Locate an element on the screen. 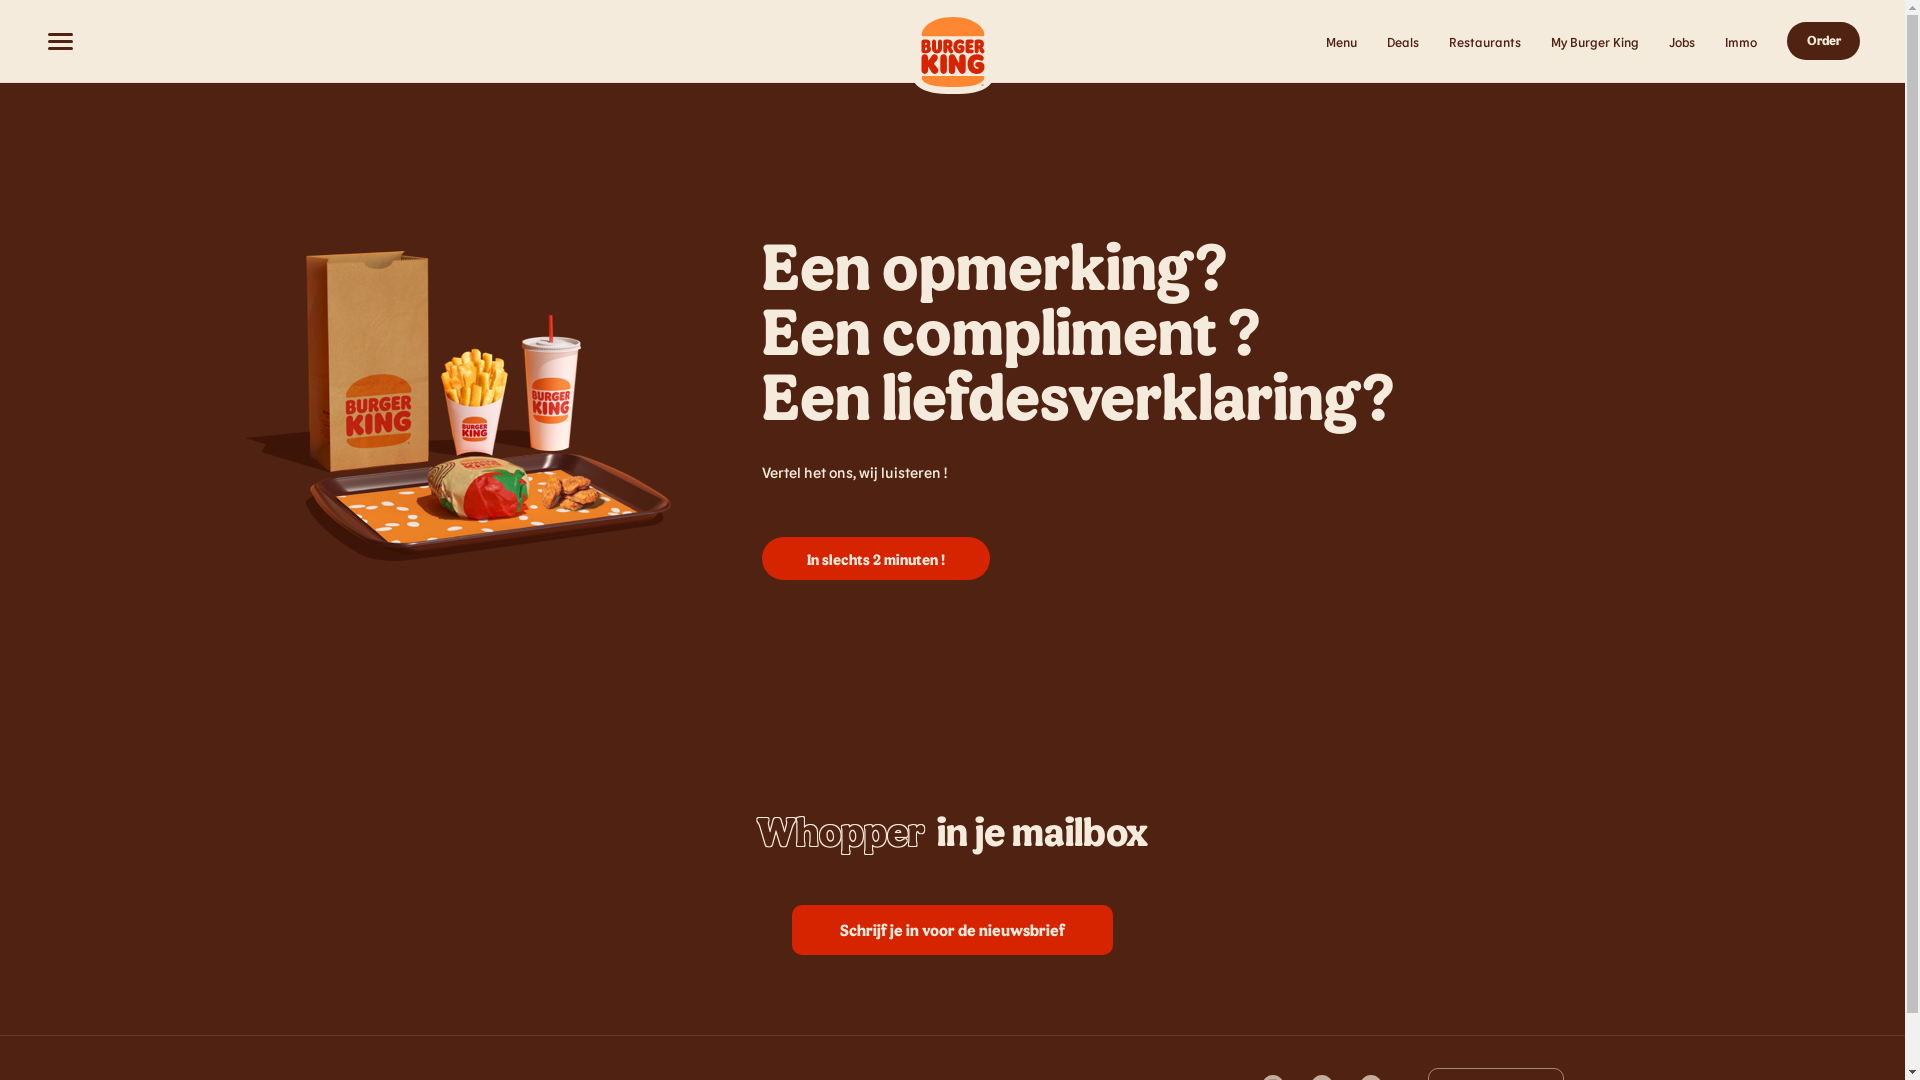 The image size is (1920, 1080). In slechts 2 minuten ! is located at coordinates (876, 559).